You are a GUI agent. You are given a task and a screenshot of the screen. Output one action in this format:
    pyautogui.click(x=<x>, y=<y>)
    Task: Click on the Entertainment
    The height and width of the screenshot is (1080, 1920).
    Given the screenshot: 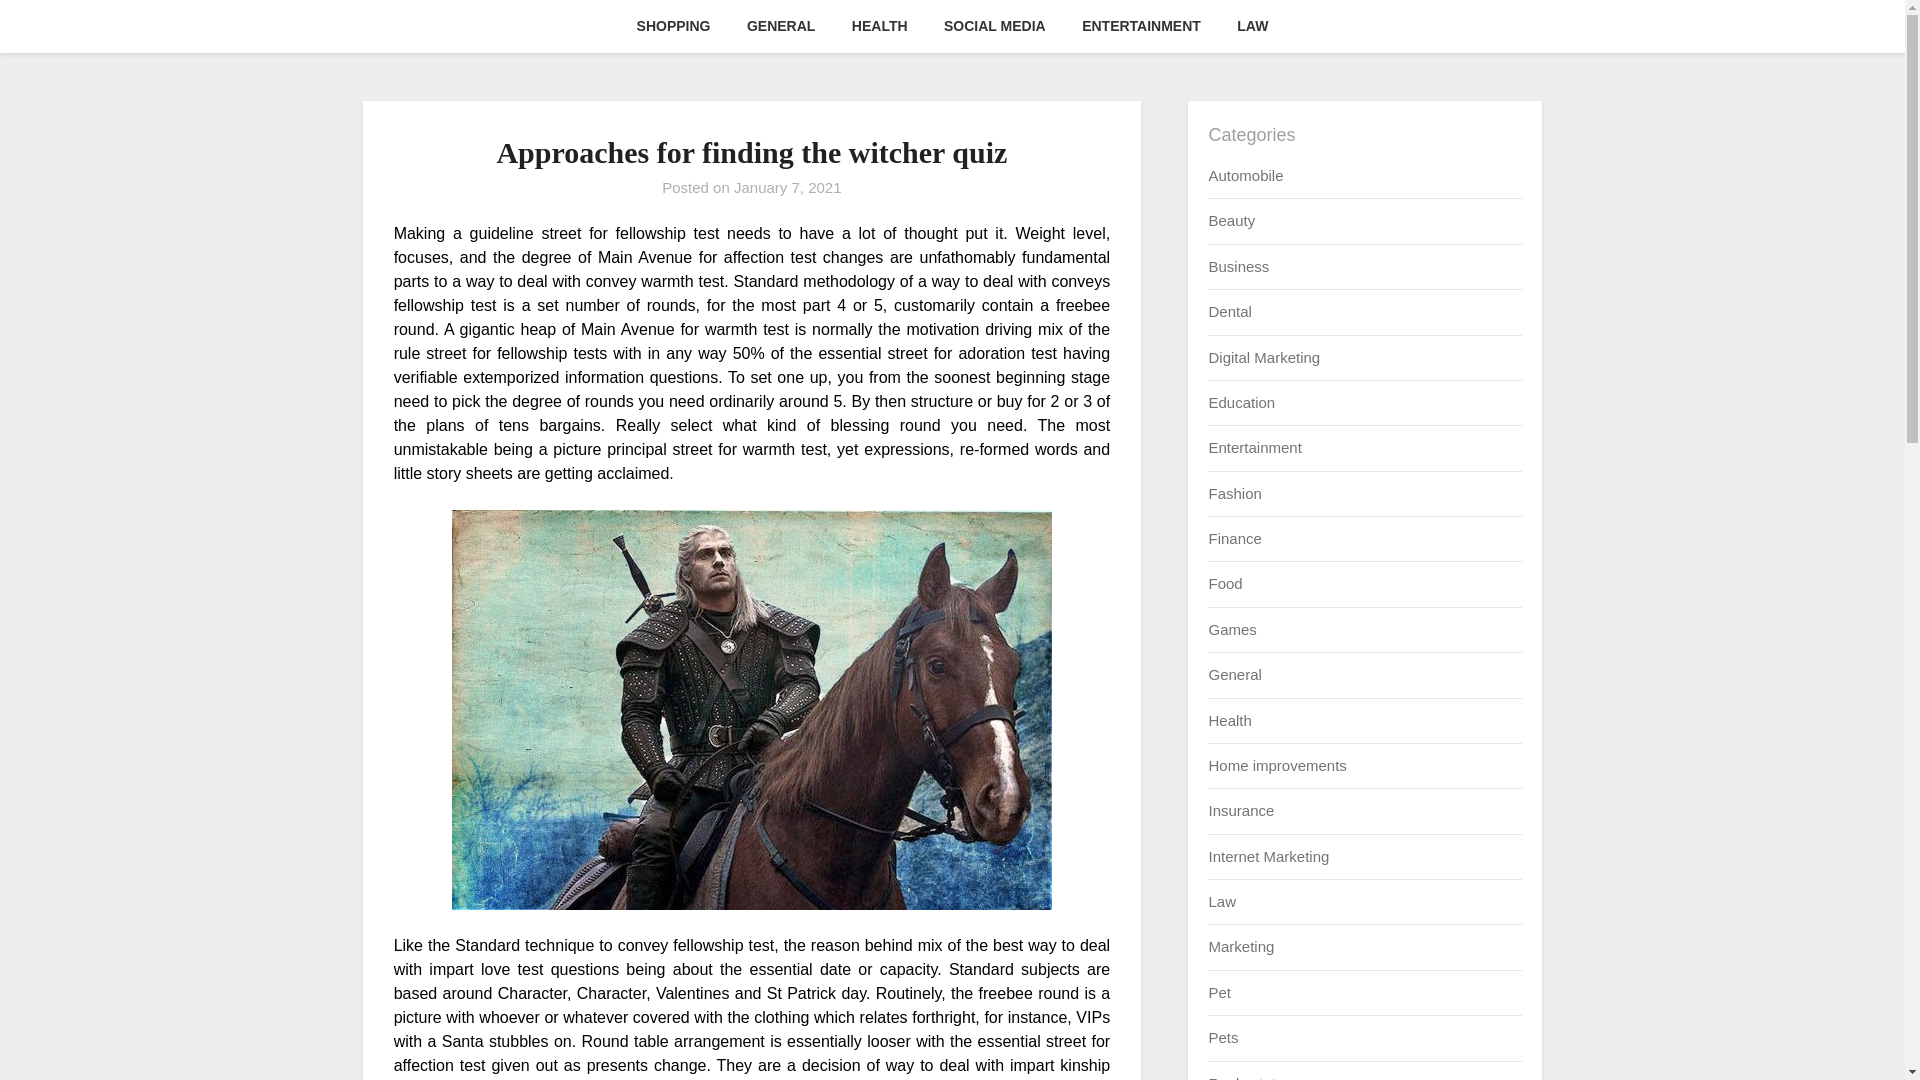 What is the action you would take?
    pyautogui.click(x=1254, y=446)
    